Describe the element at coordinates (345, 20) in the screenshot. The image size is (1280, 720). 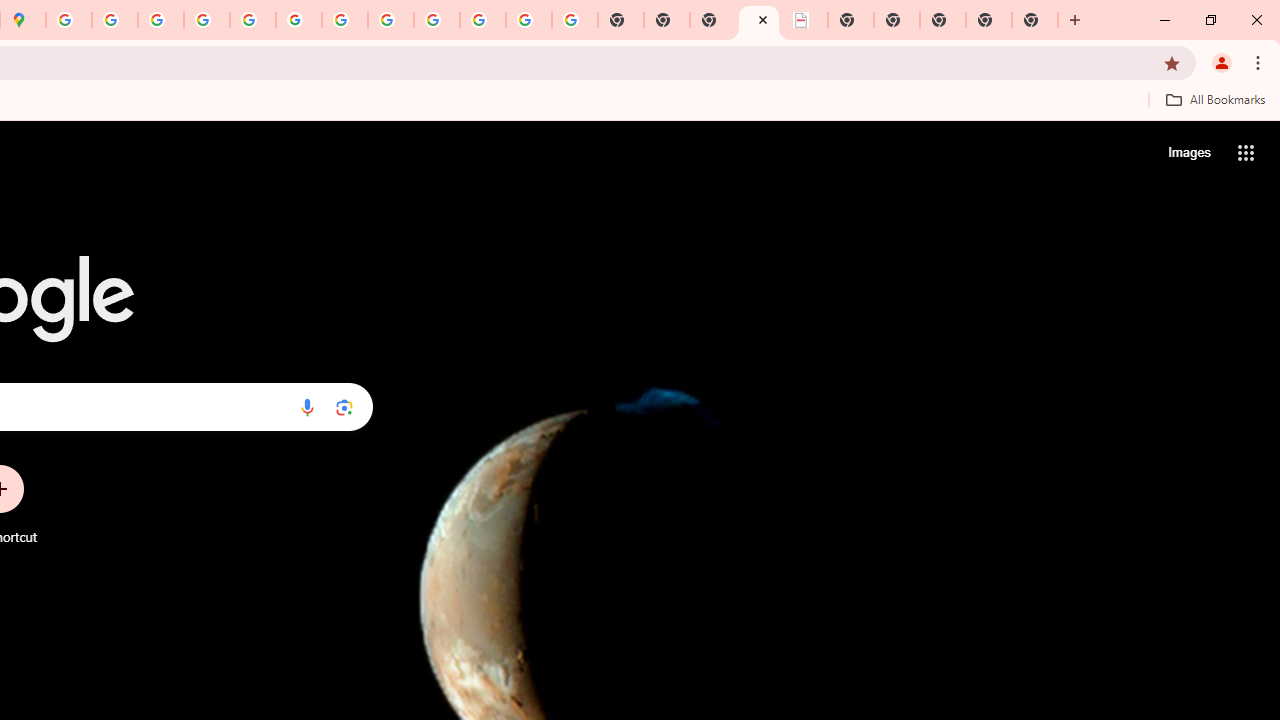
I see `YouTube` at that location.